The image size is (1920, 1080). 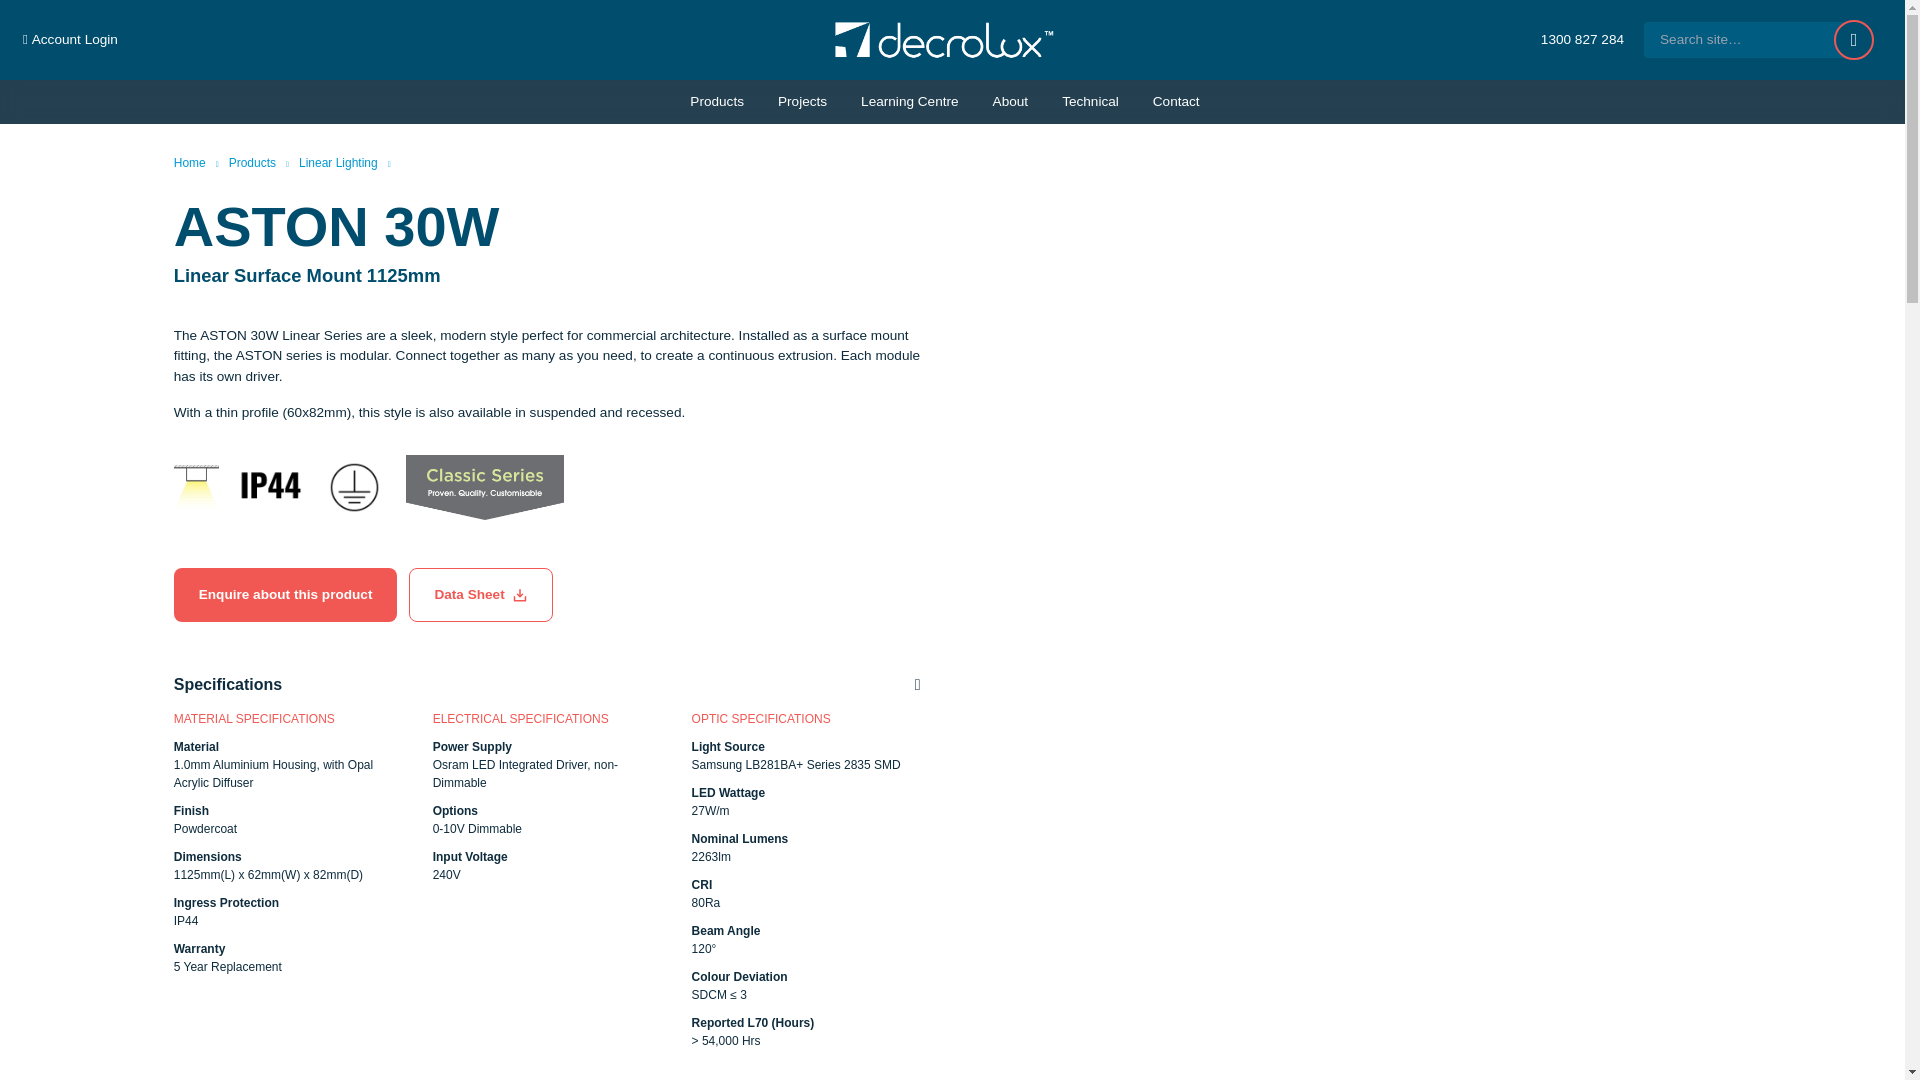 What do you see at coordinates (480, 594) in the screenshot?
I see `Product Data Sheet Download` at bounding box center [480, 594].